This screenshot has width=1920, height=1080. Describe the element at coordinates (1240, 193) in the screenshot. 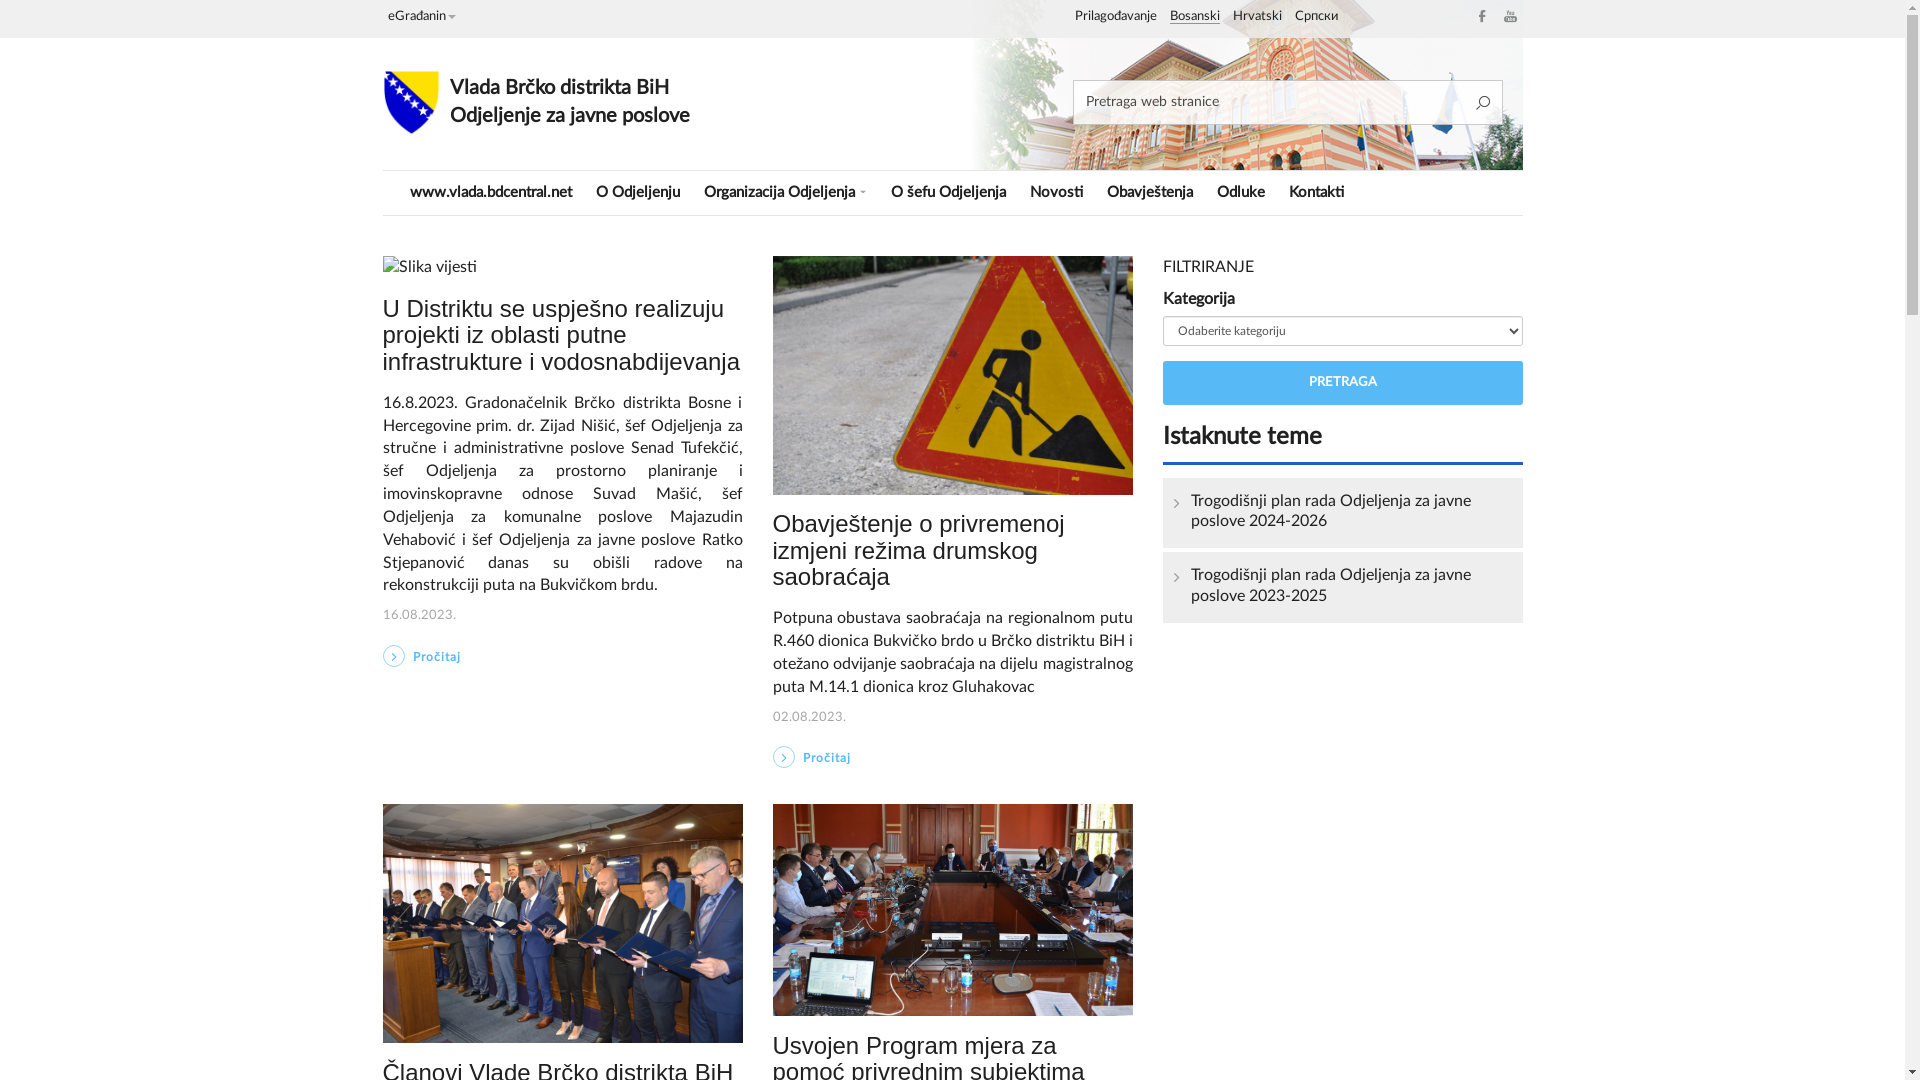

I see `Odluke` at that location.